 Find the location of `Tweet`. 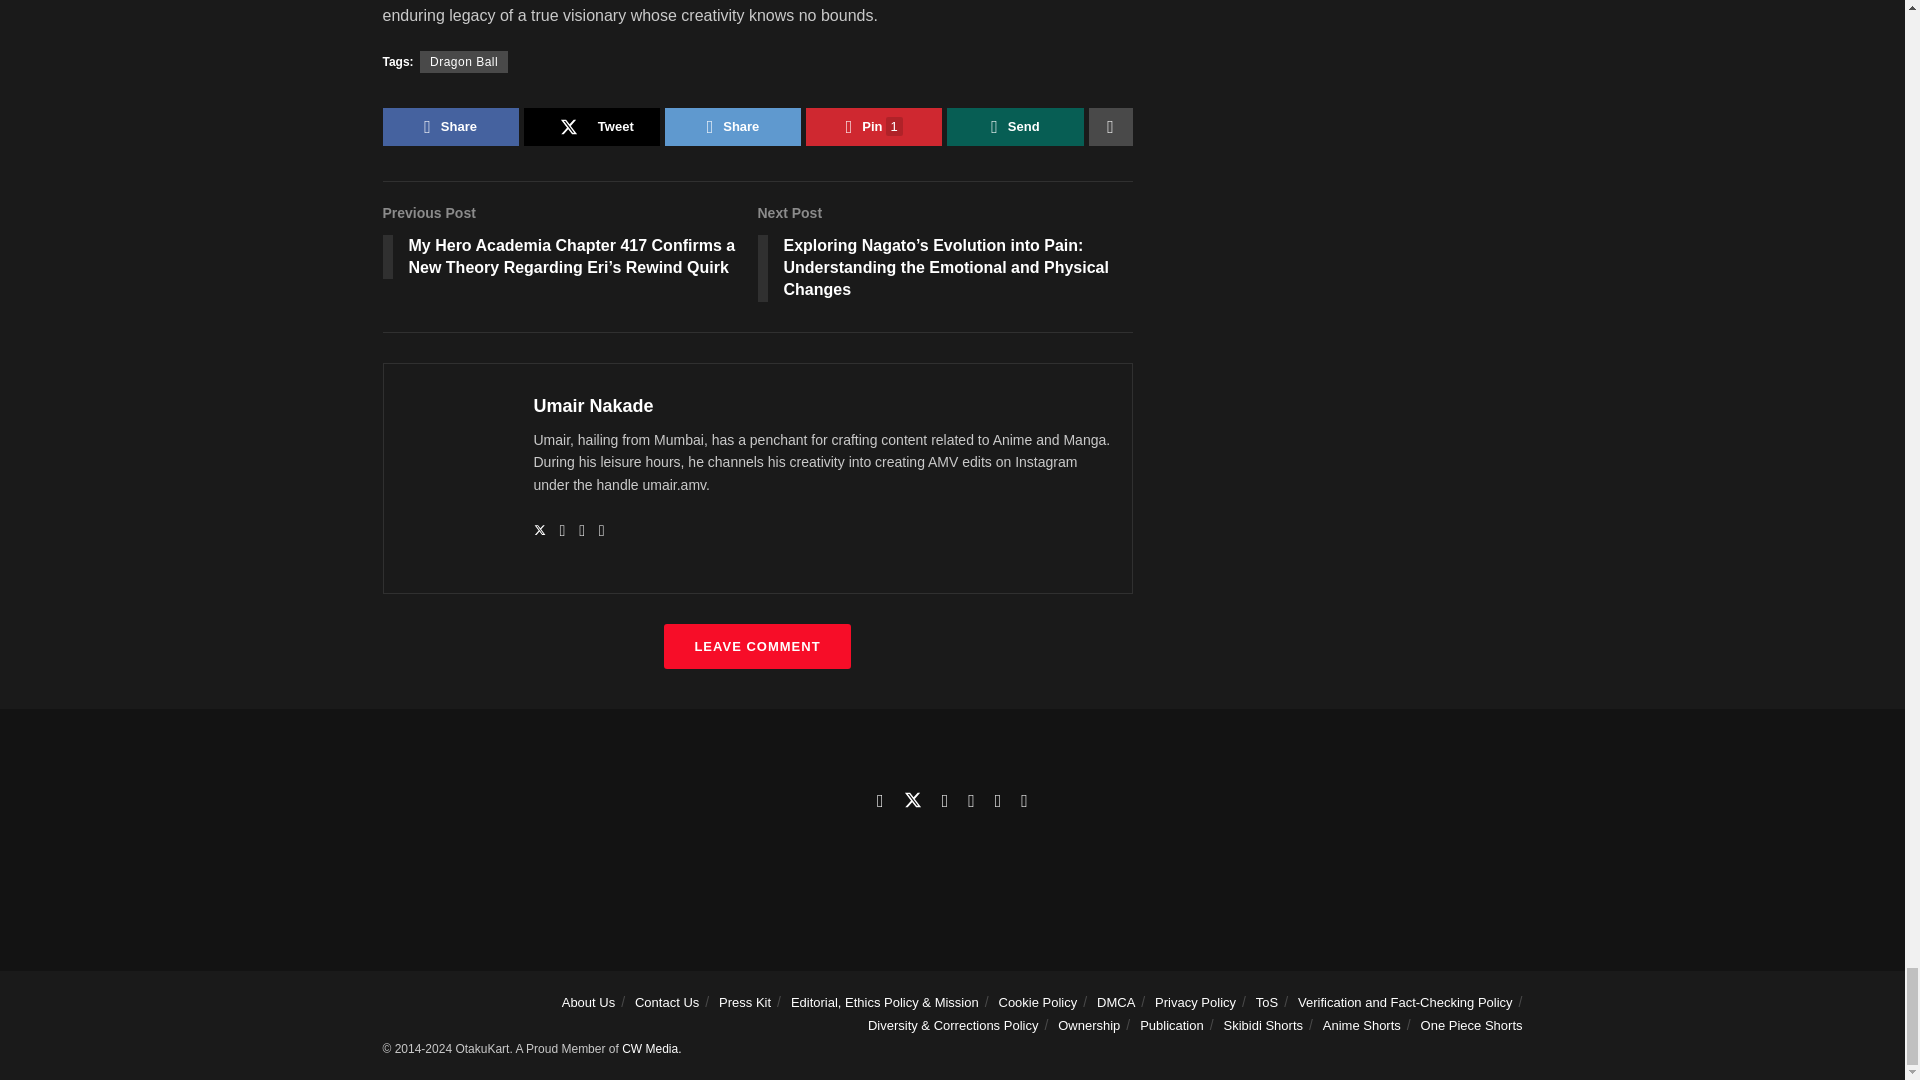

Tweet is located at coordinates (592, 126).